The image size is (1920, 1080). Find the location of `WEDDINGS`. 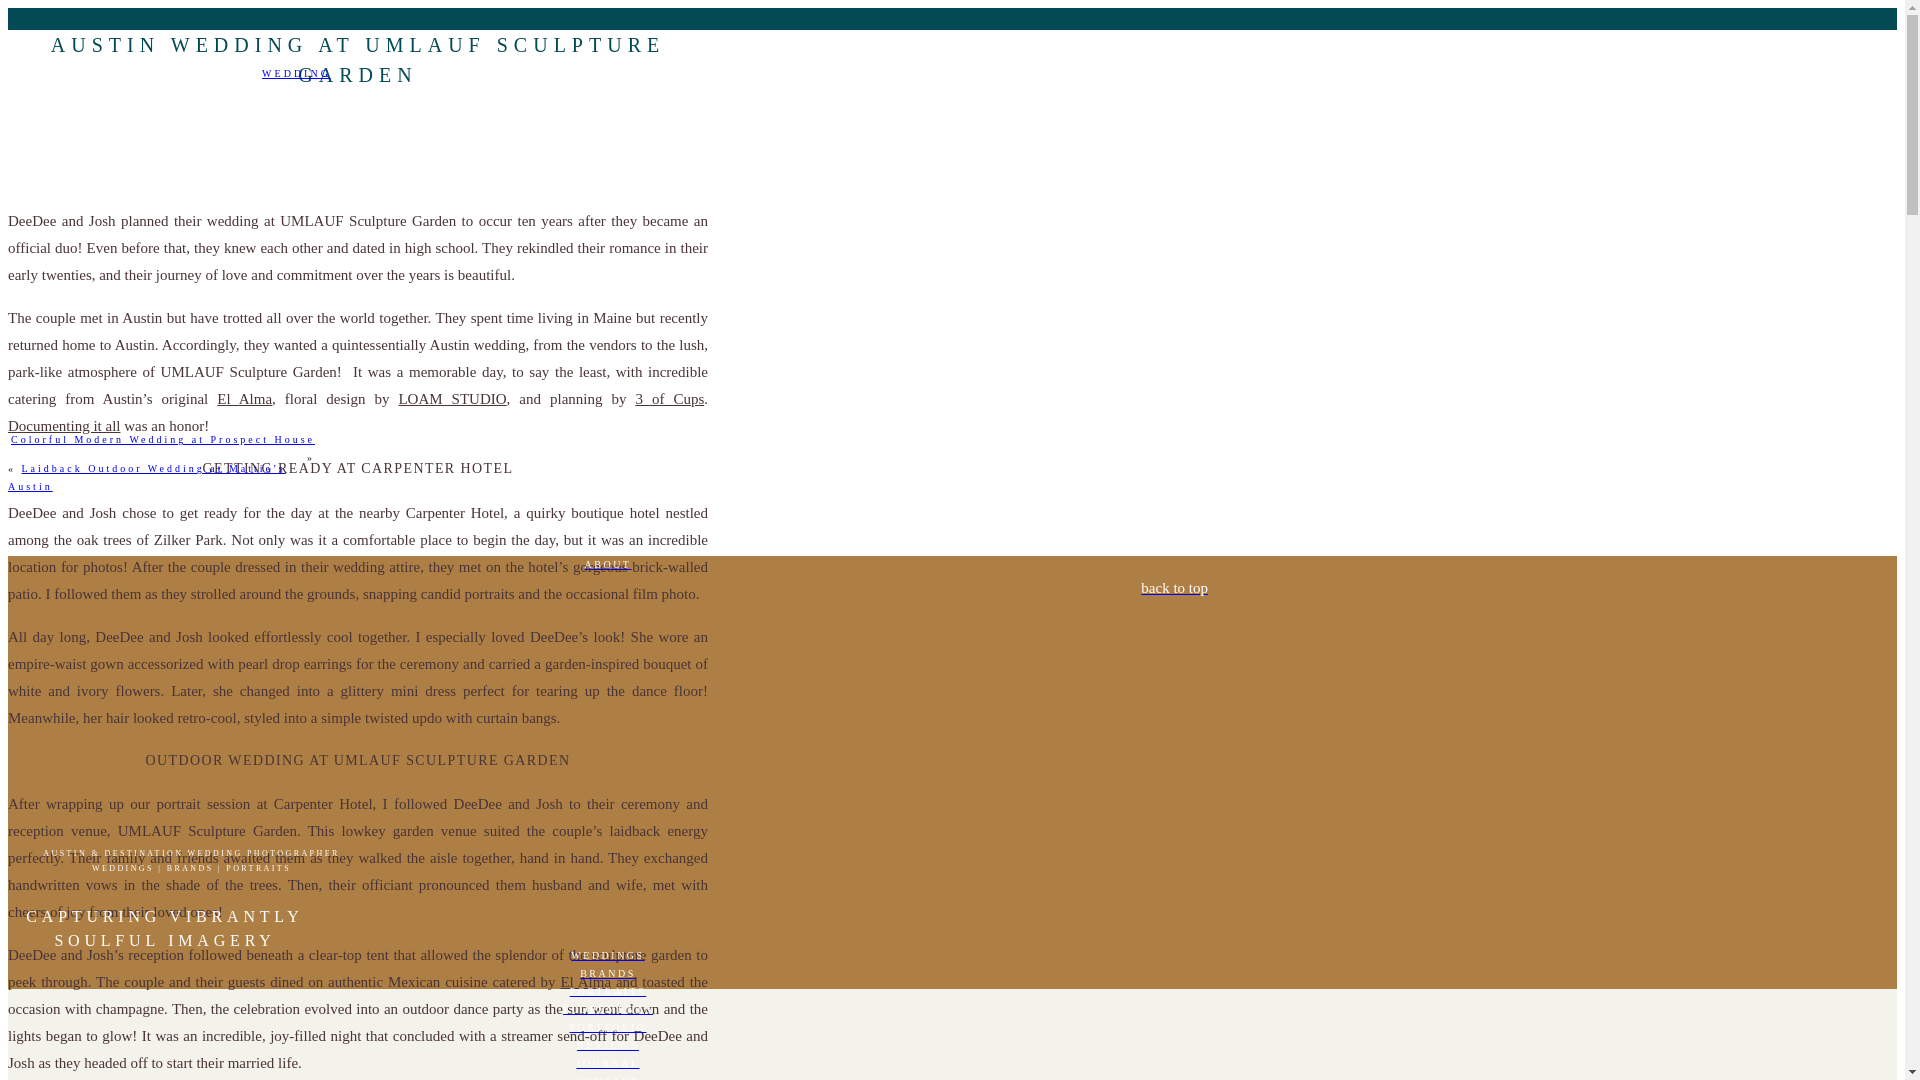

WEDDINGS is located at coordinates (607, 956).